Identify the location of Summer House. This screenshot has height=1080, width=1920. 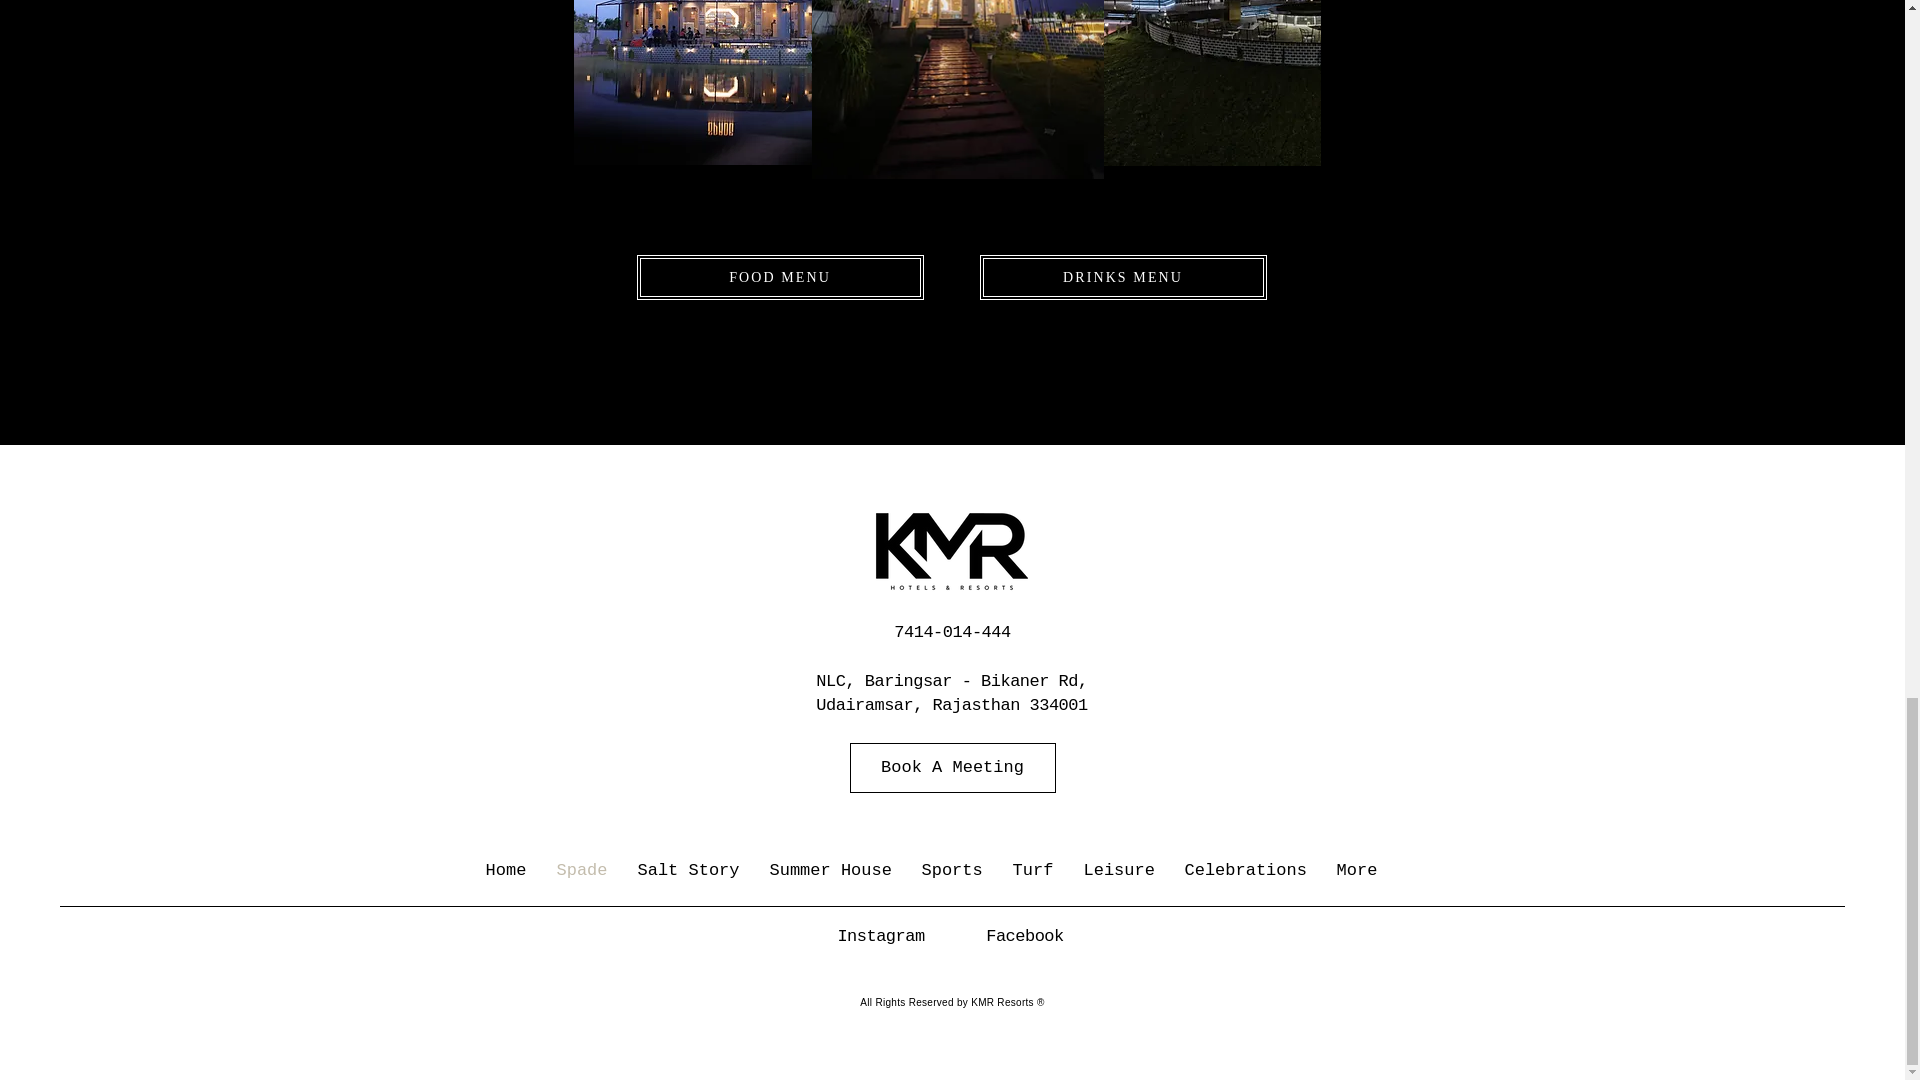
(830, 870).